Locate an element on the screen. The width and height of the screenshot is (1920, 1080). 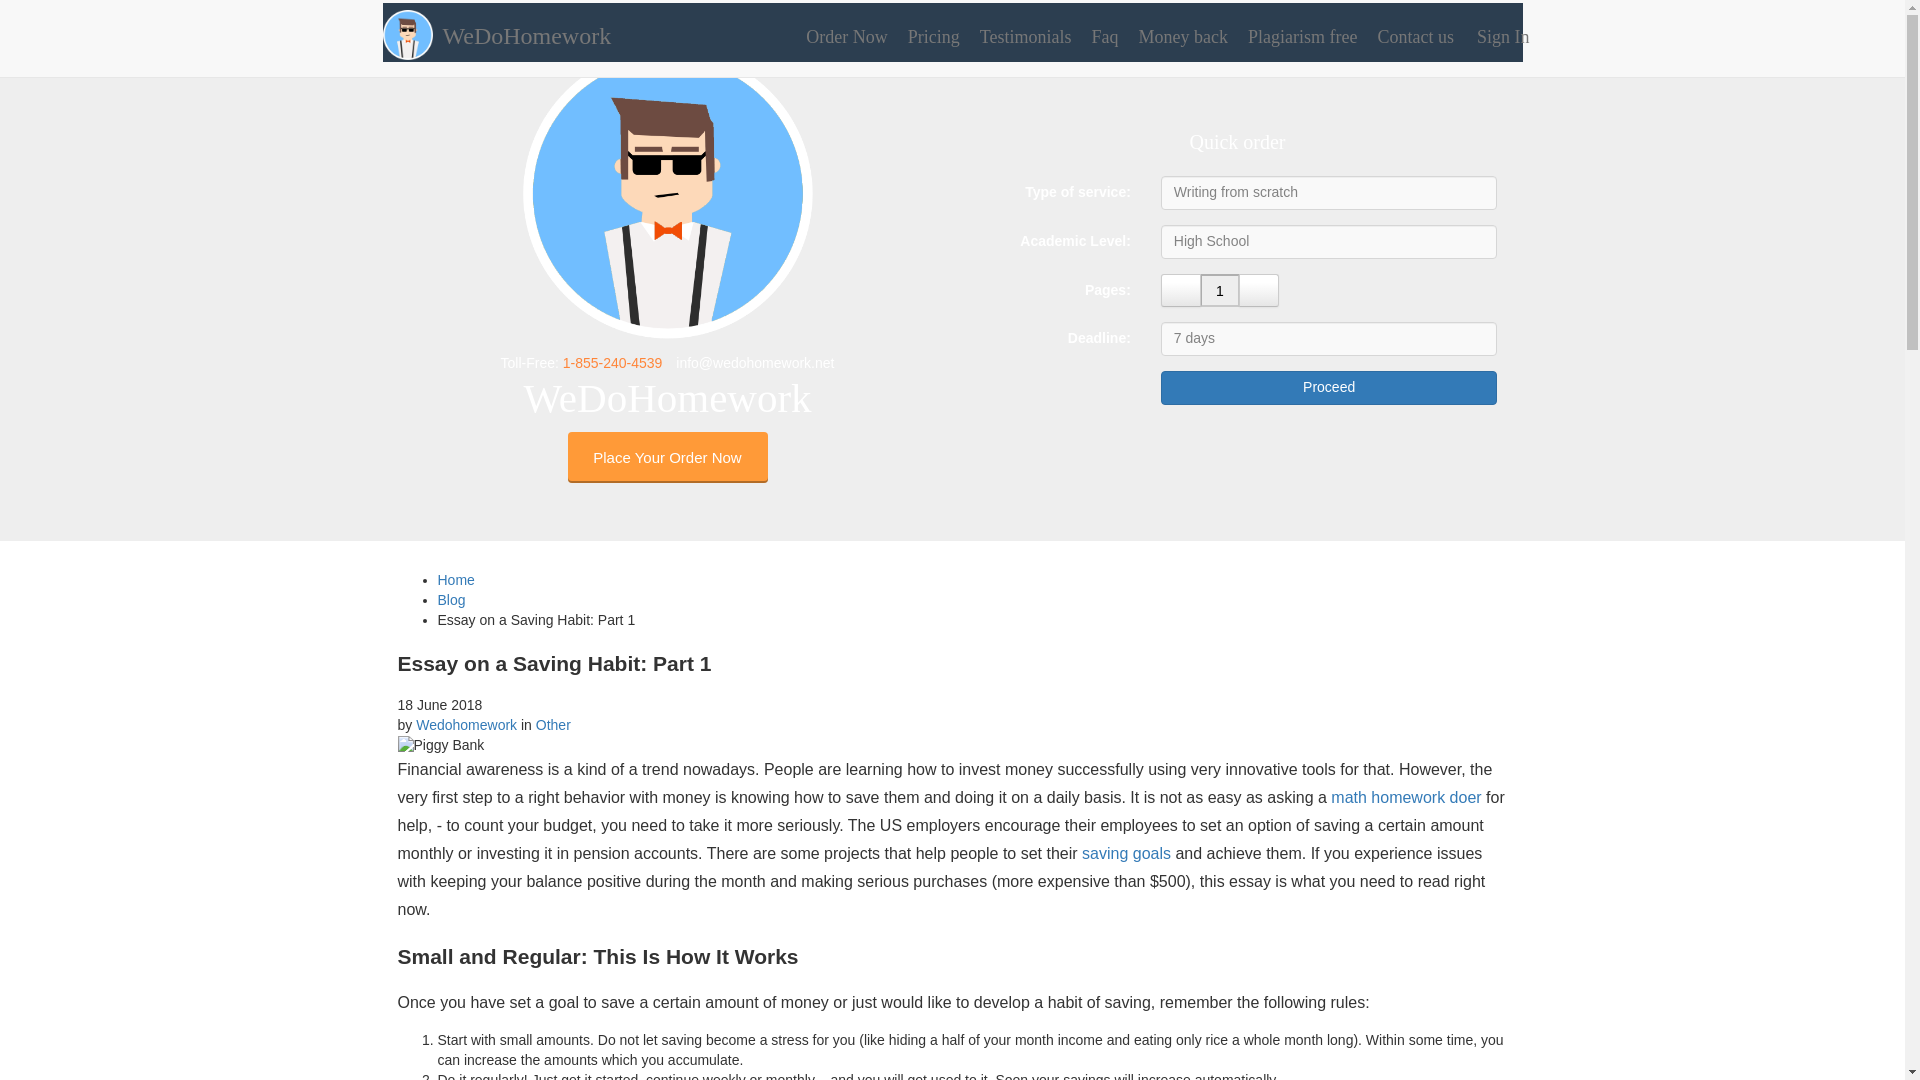
 Piggy Bank is located at coordinates (952, 746).